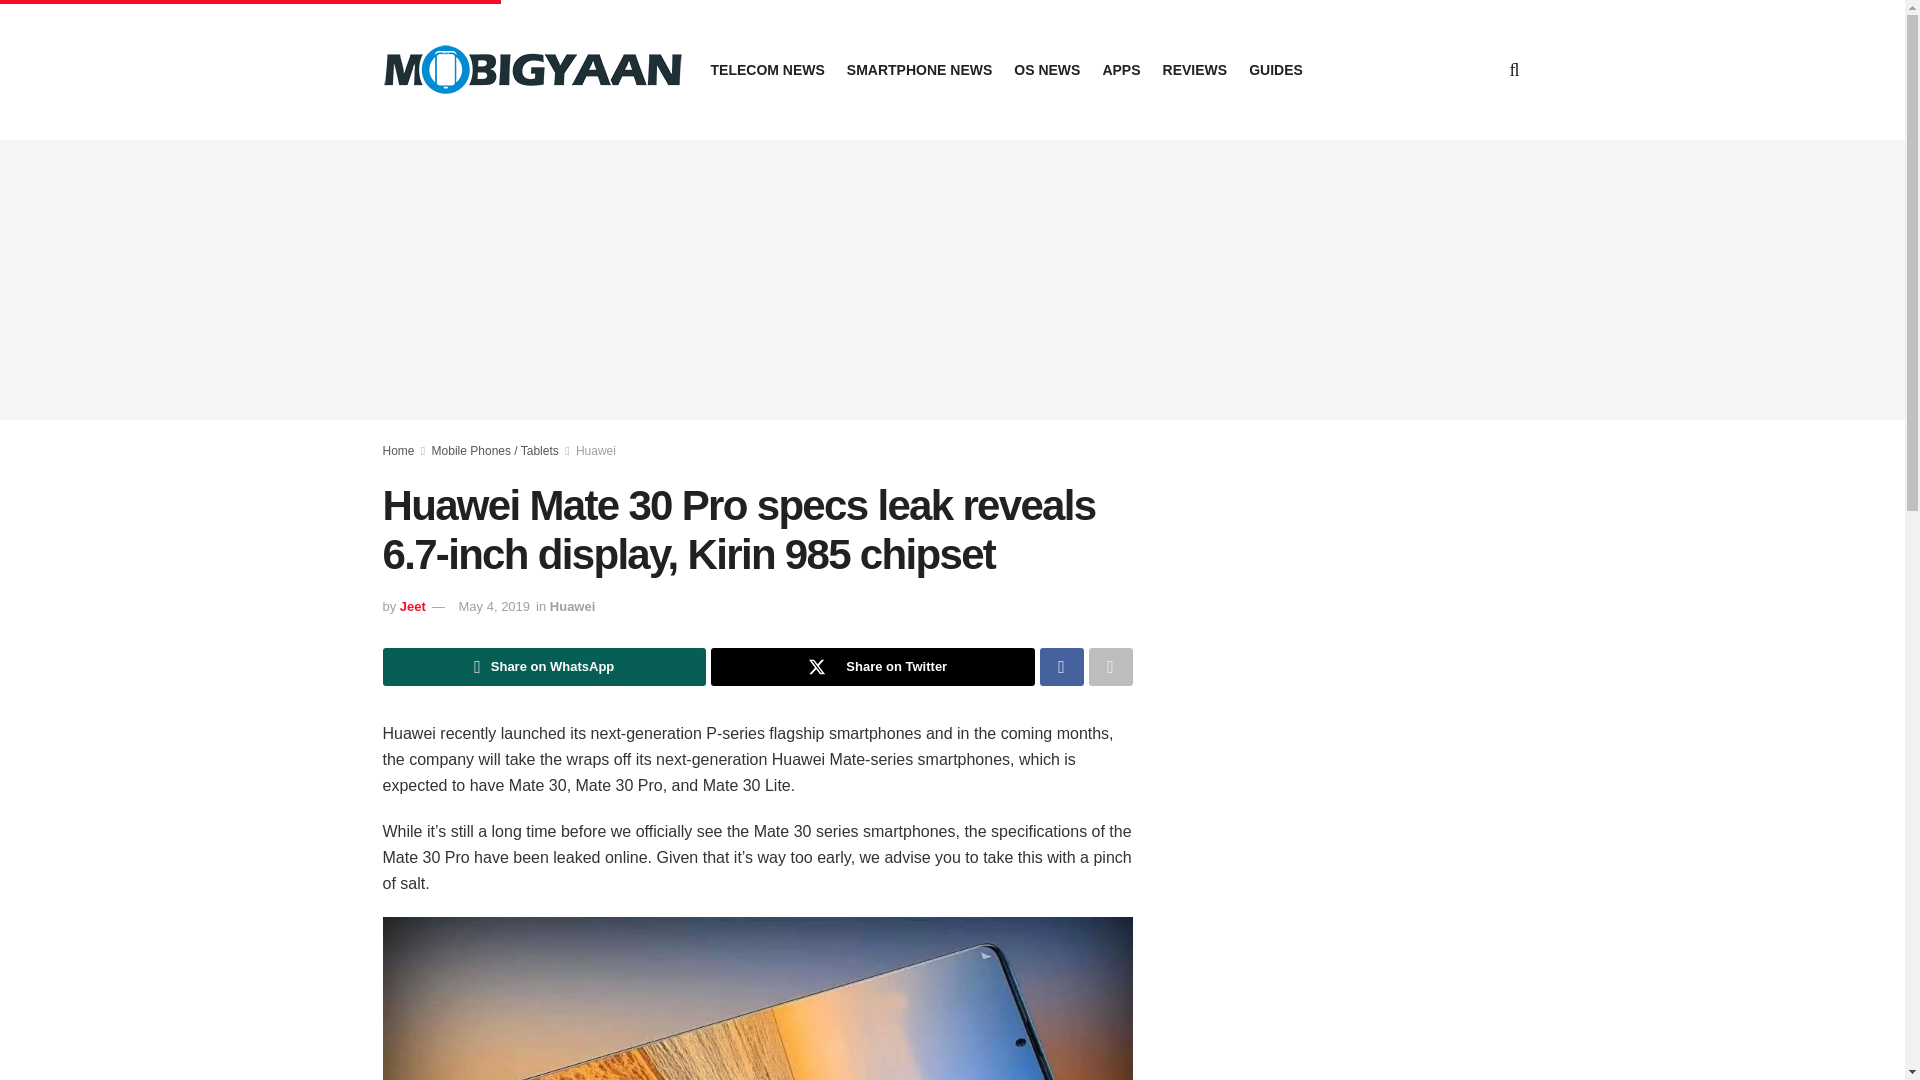 The image size is (1920, 1080). I want to click on GUIDES, so click(1276, 70).